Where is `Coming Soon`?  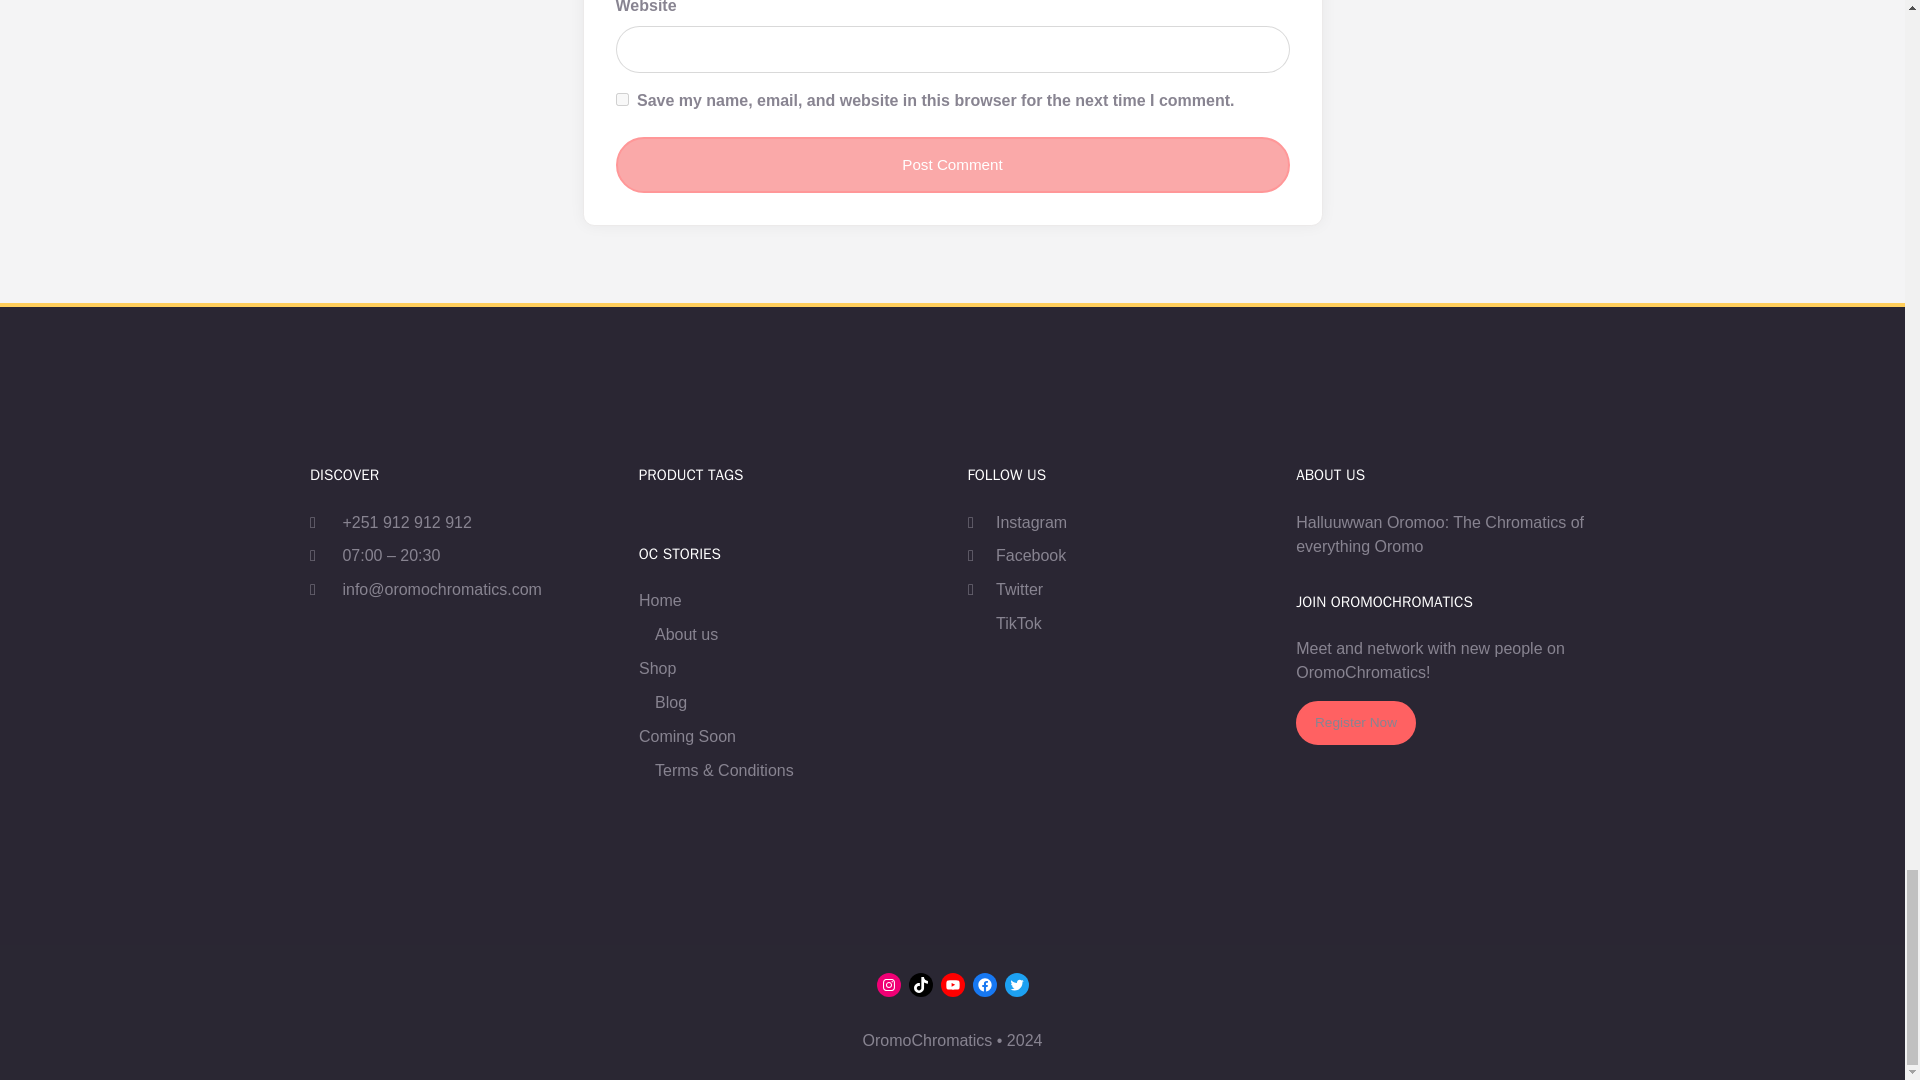 Coming Soon is located at coordinates (687, 736).